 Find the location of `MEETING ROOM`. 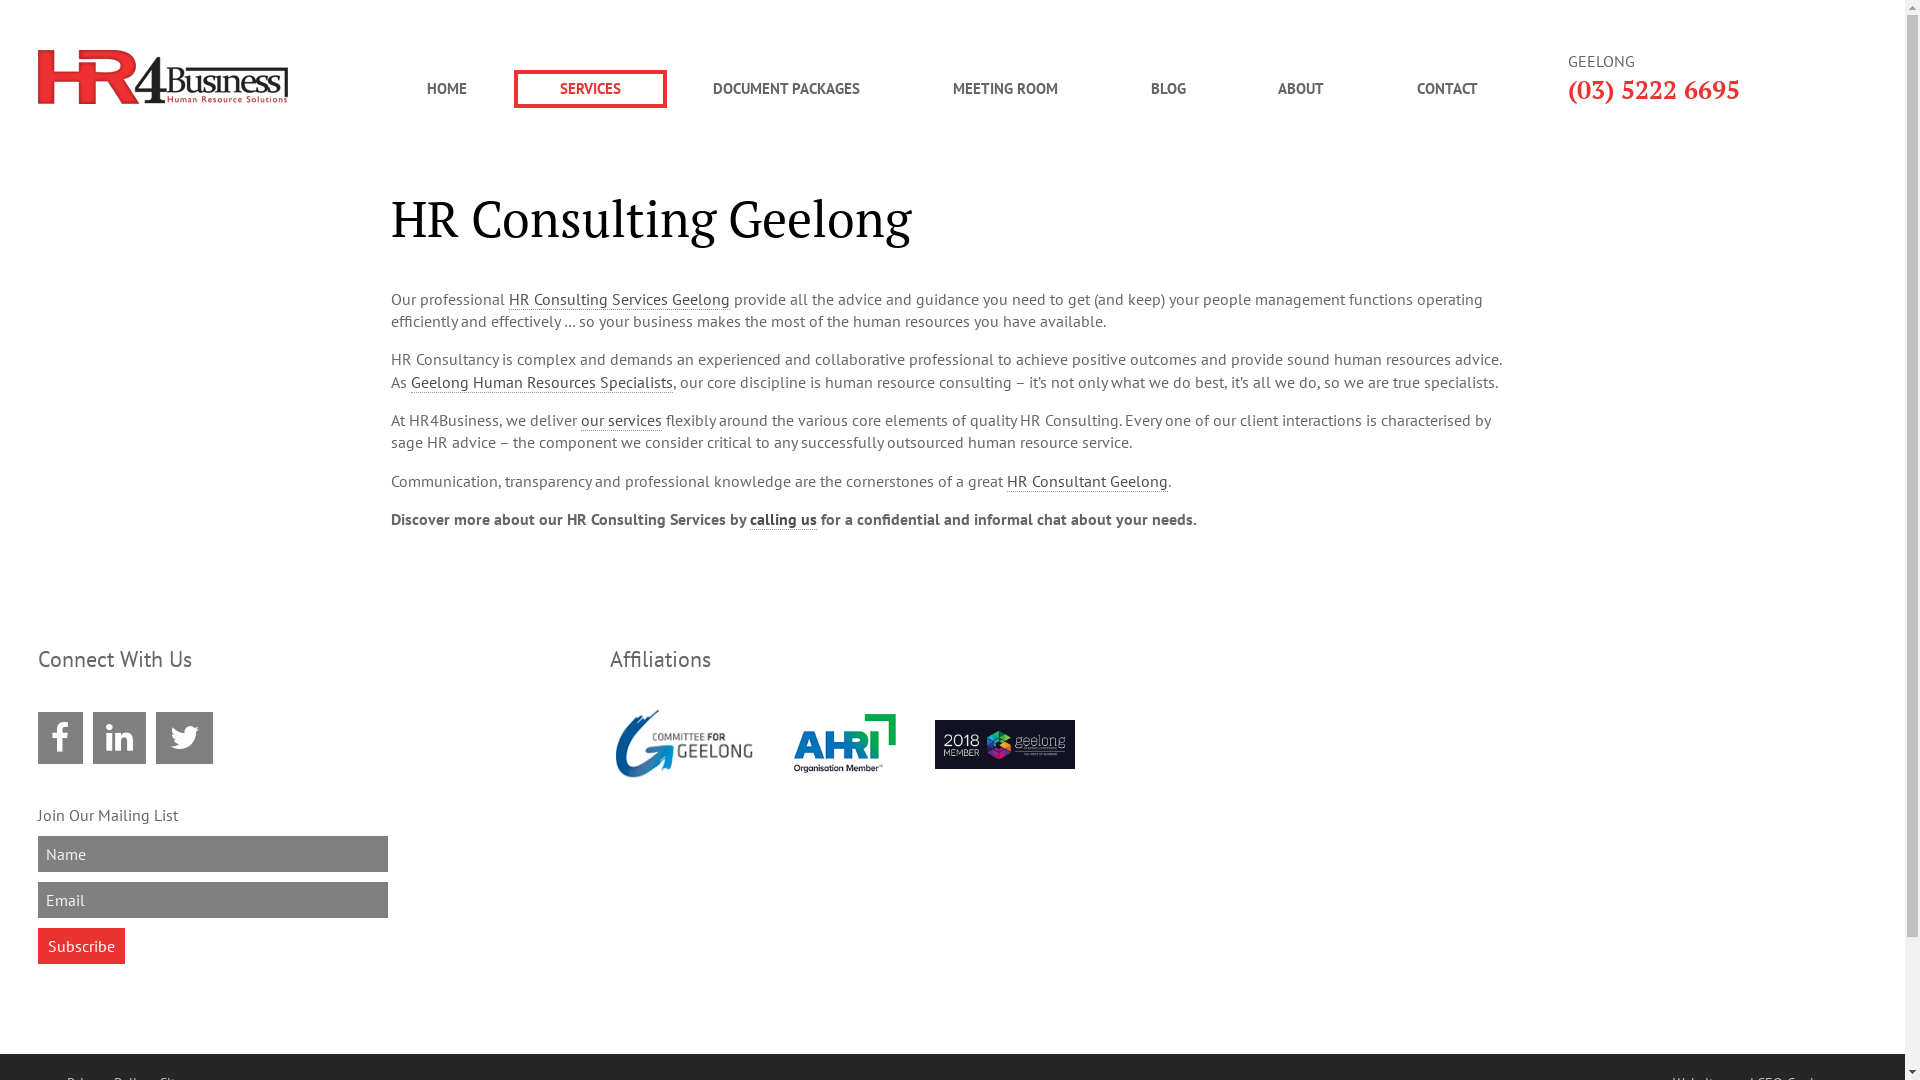

MEETING ROOM is located at coordinates (1006, 89).